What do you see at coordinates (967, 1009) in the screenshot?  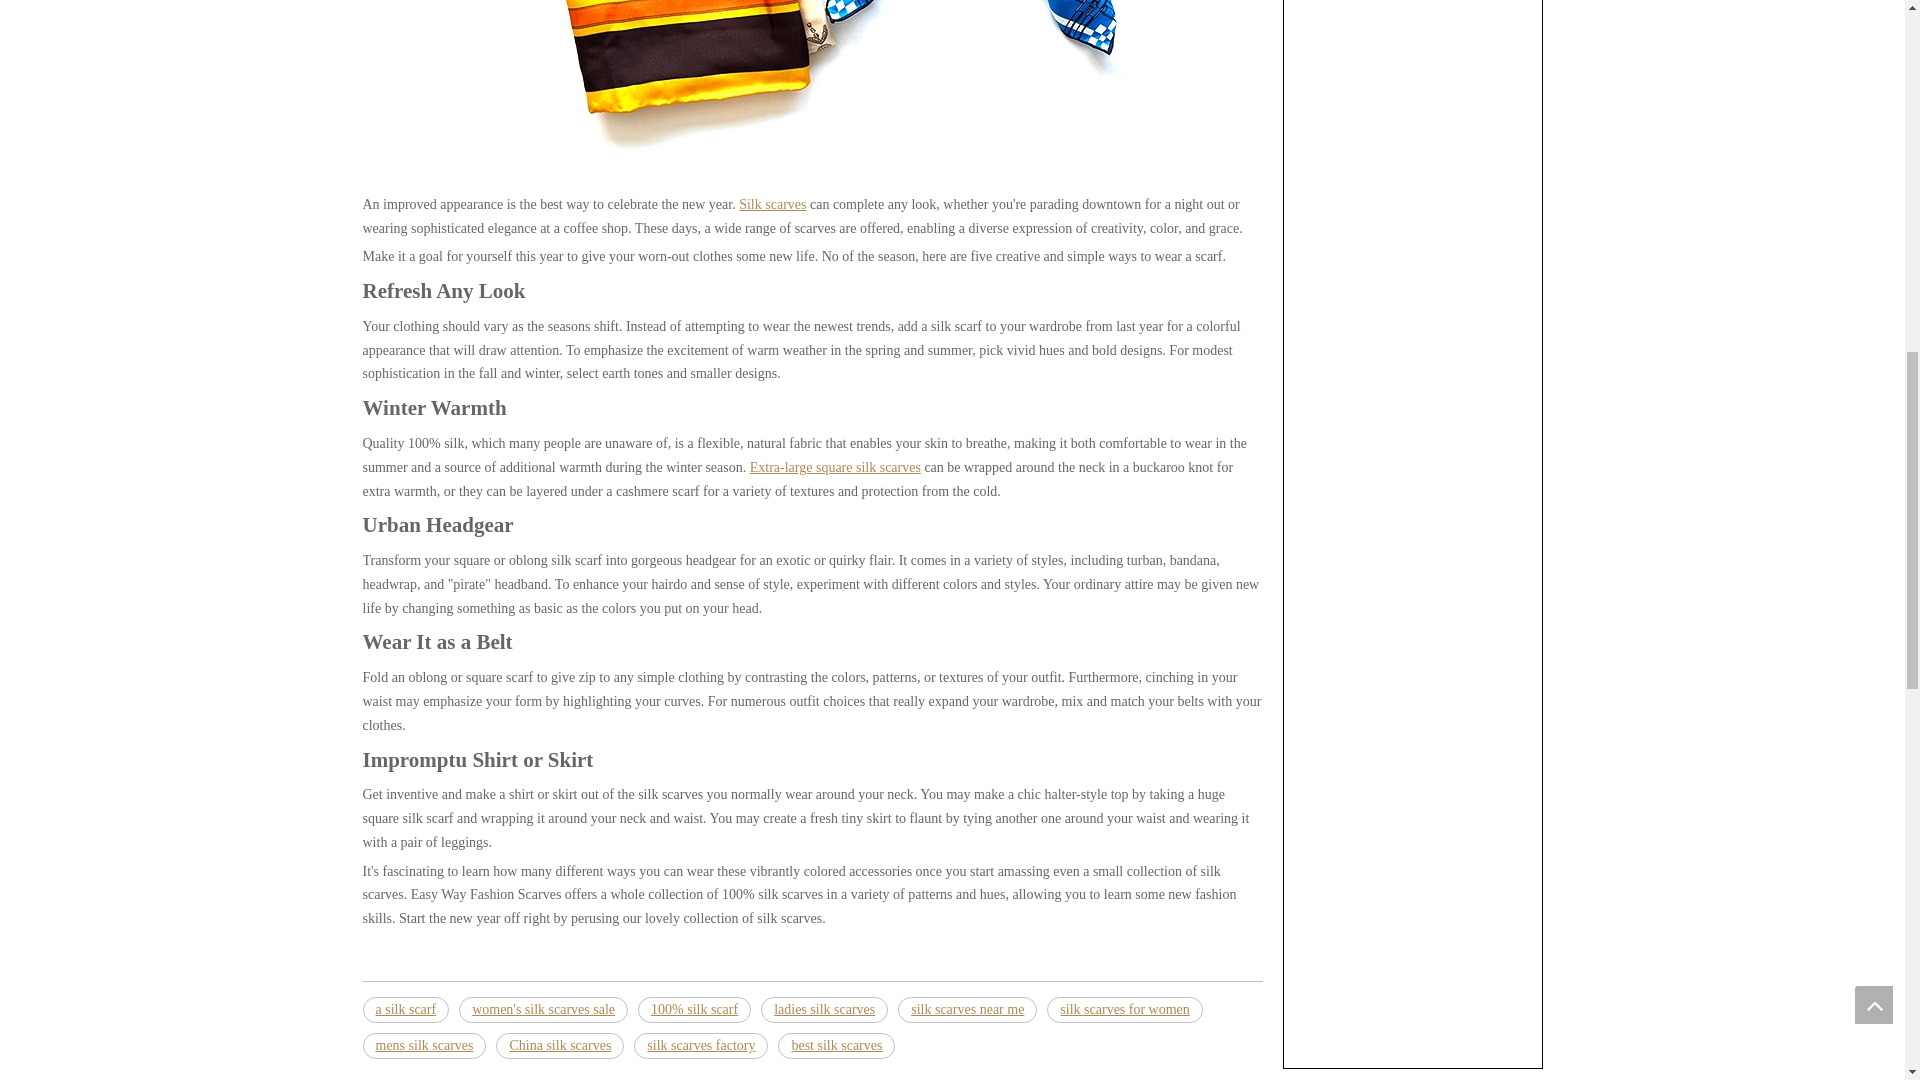 I see `silk scarves near me` at bounding box center [967, 1009].